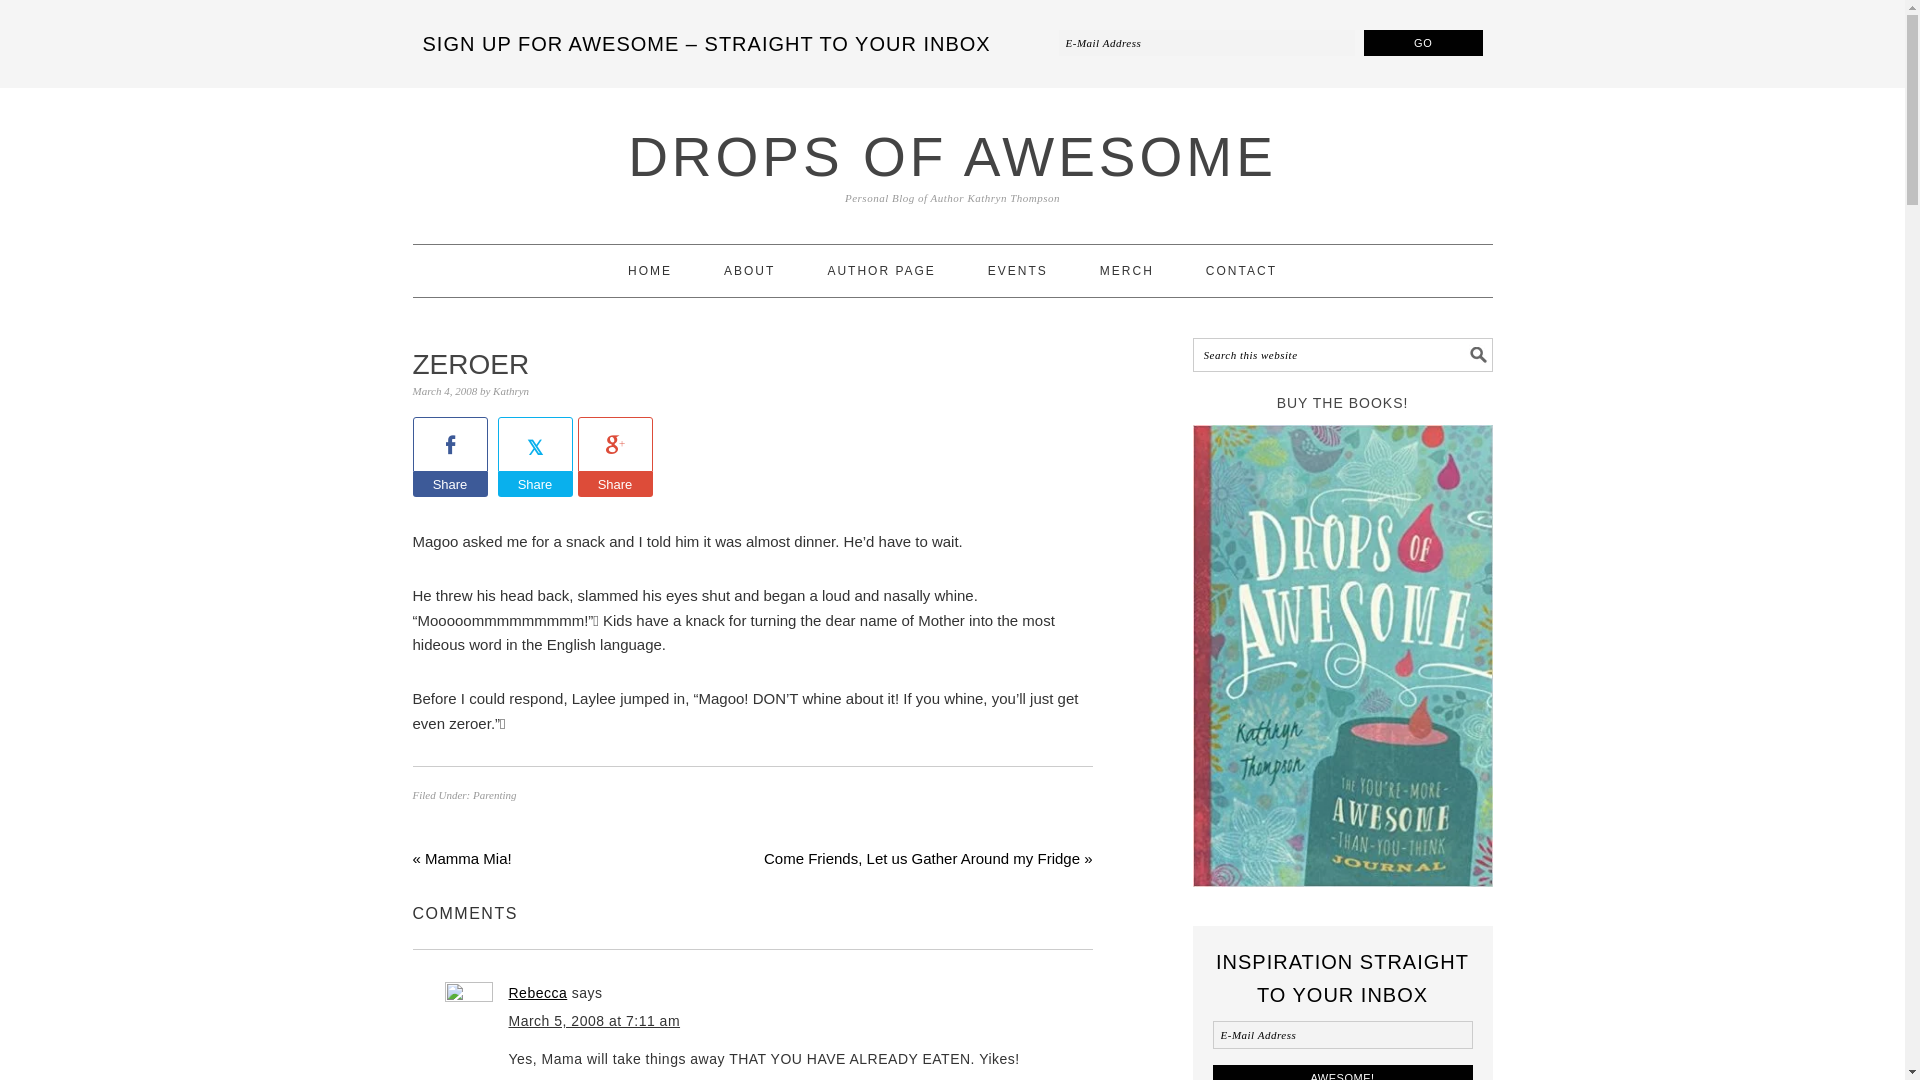 This screenshot has height=1080, width=1920. I want to click on CONTACT, so click(1240, 271).